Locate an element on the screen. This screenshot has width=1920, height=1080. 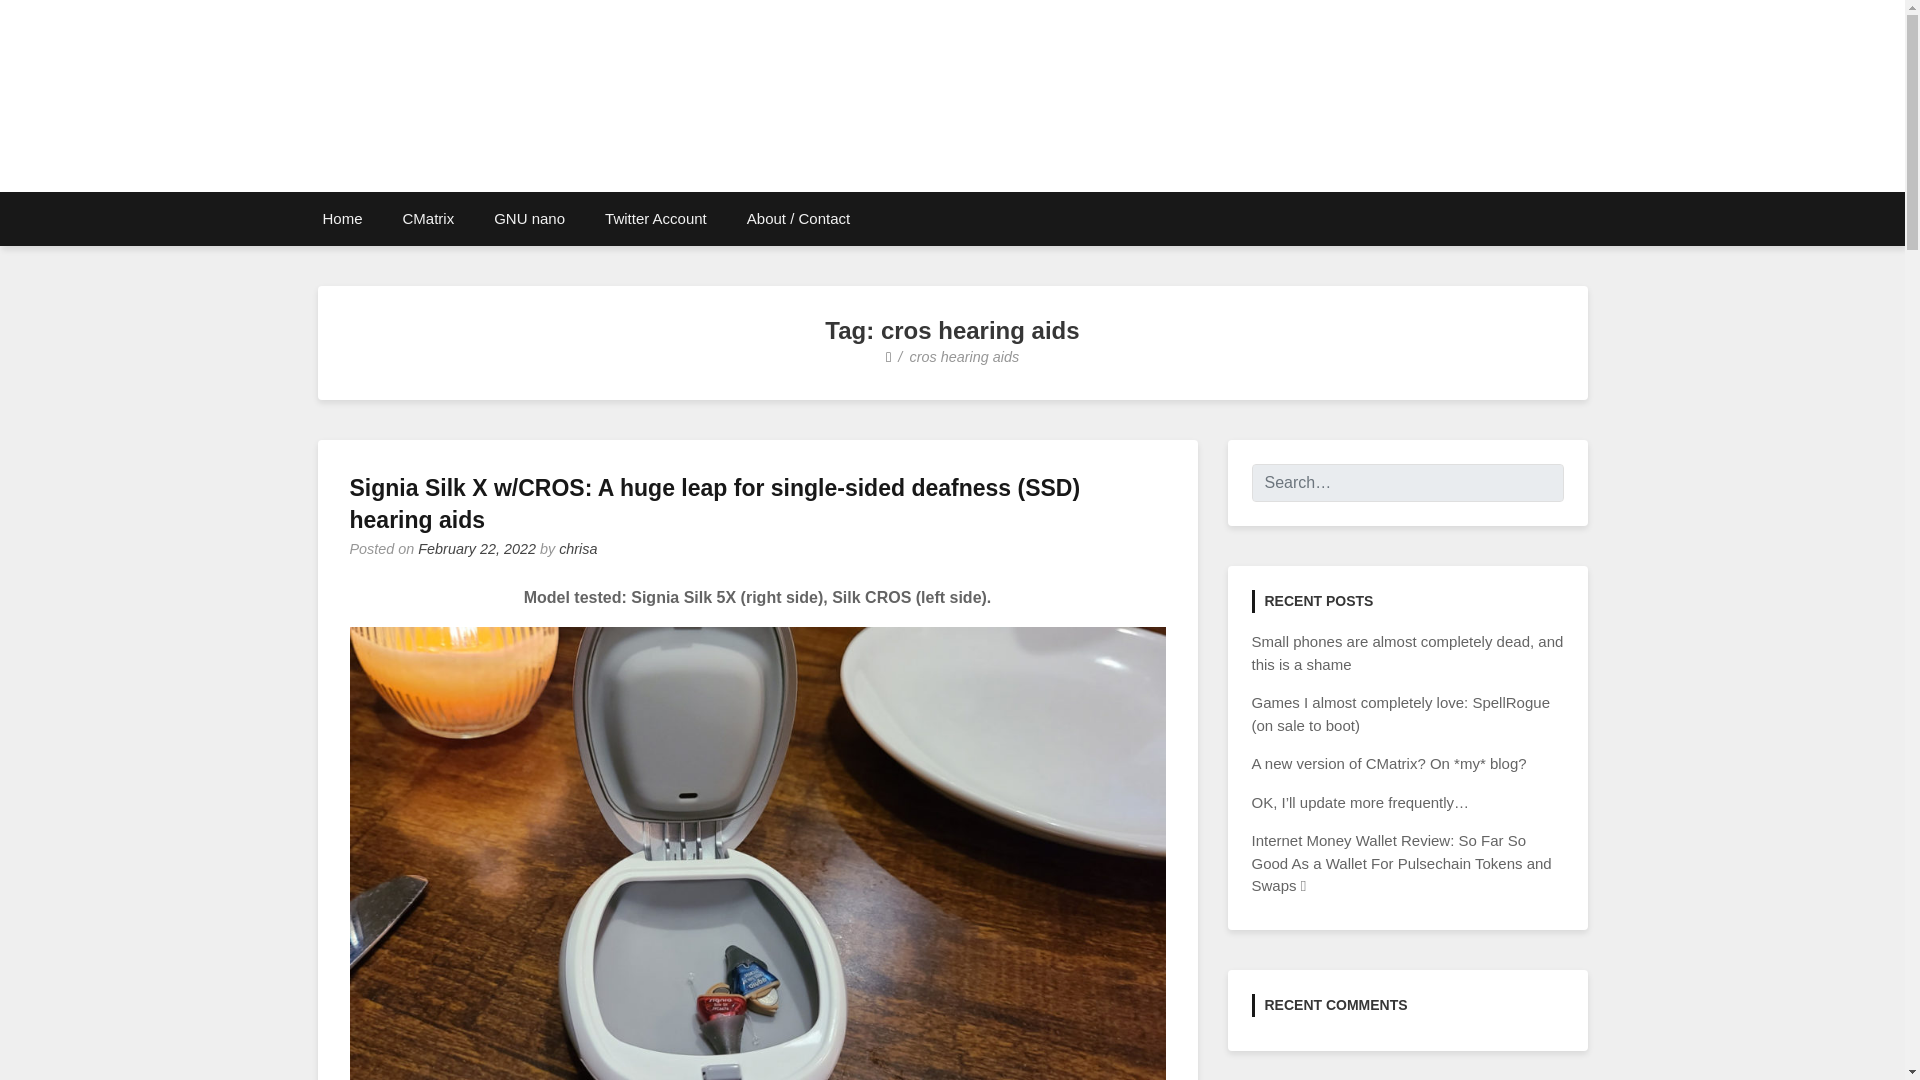
February 22, 2022 is located at coordinates (476, 549).